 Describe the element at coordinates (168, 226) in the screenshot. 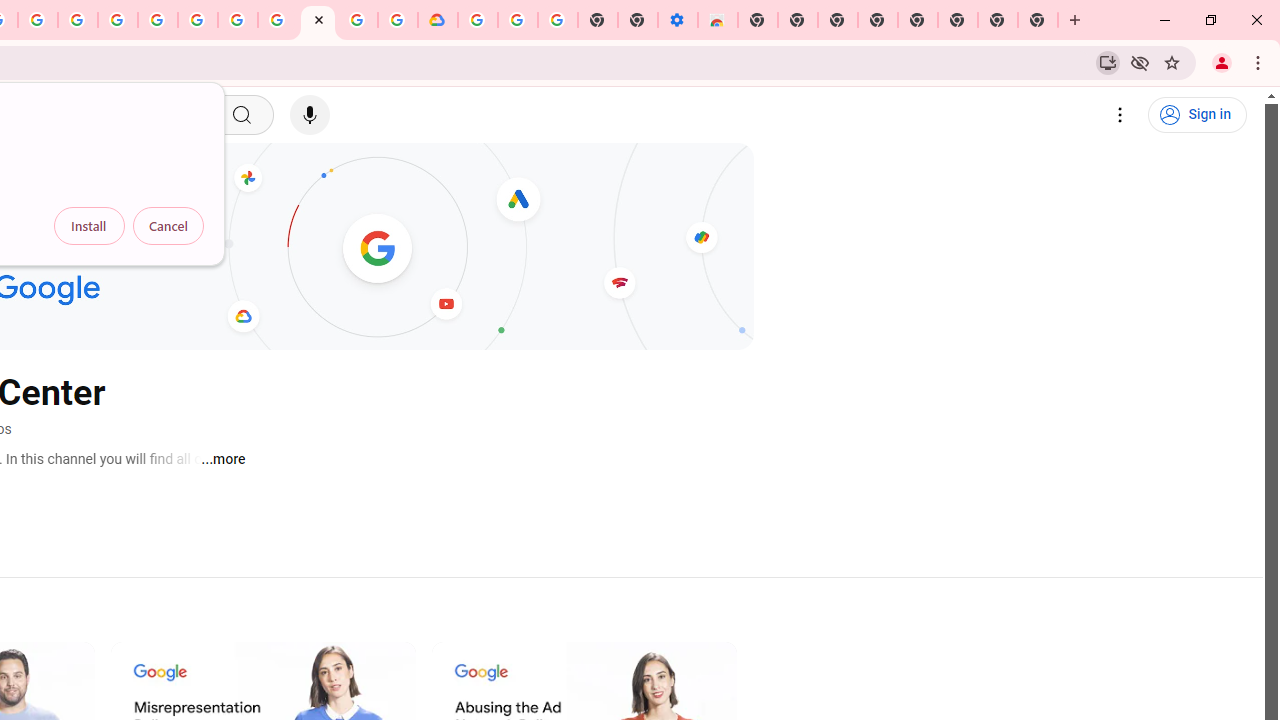

I see `Cancel` at that location.